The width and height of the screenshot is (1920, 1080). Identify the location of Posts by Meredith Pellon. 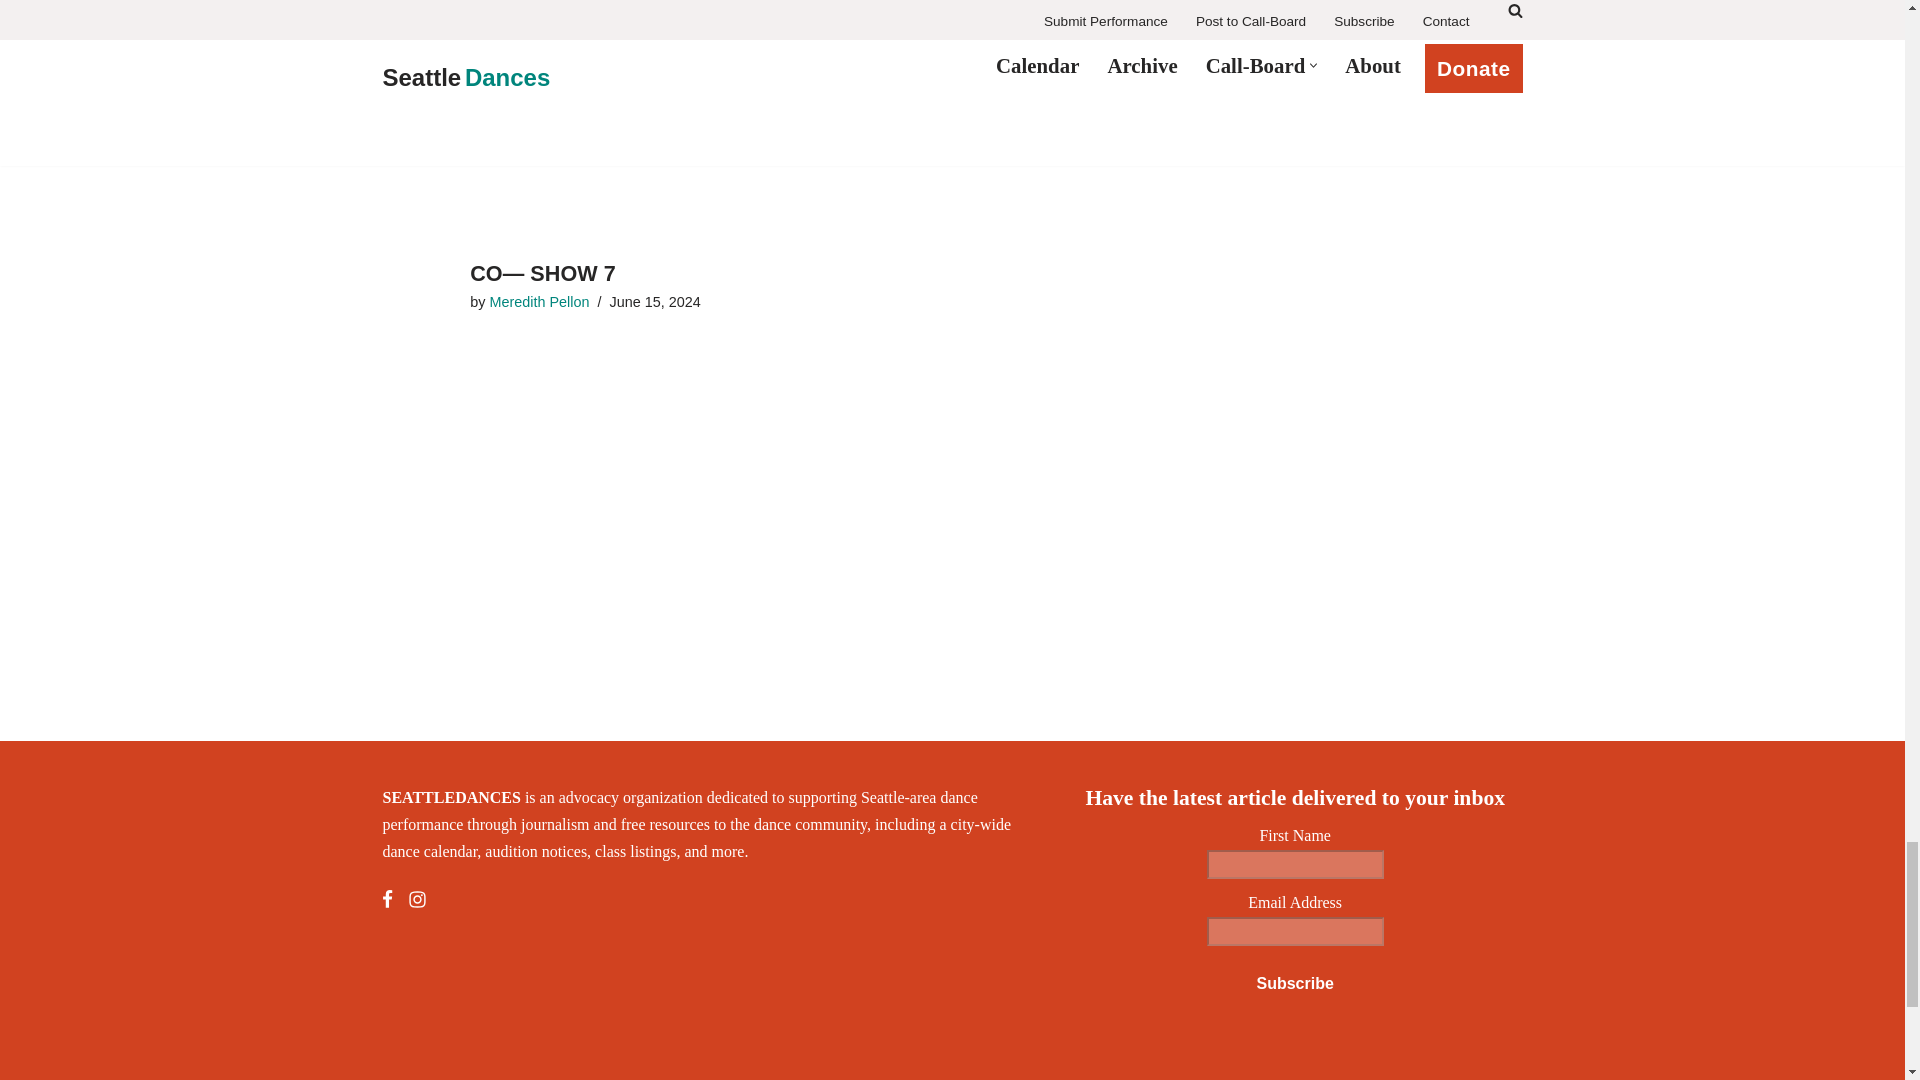
(539, 301).